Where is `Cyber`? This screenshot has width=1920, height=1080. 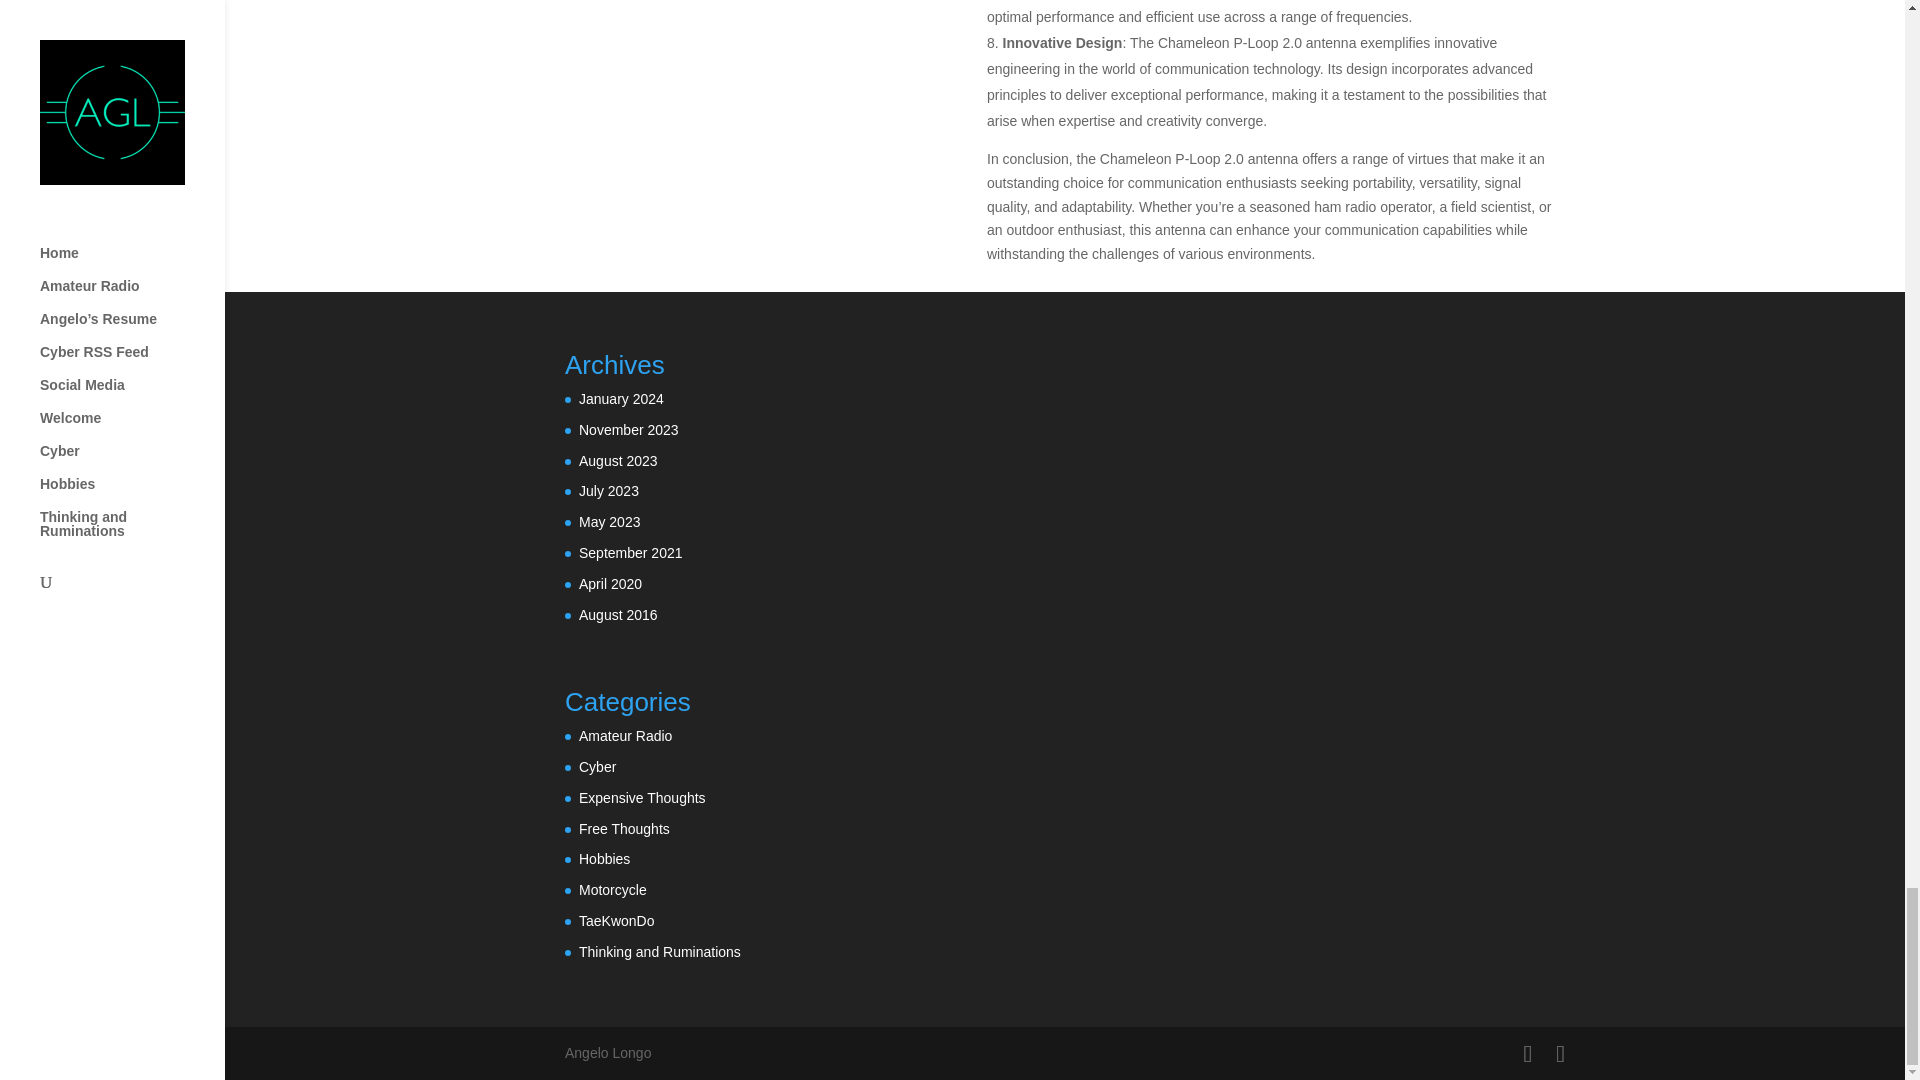 Cyber is located at coordinates (598, 767).